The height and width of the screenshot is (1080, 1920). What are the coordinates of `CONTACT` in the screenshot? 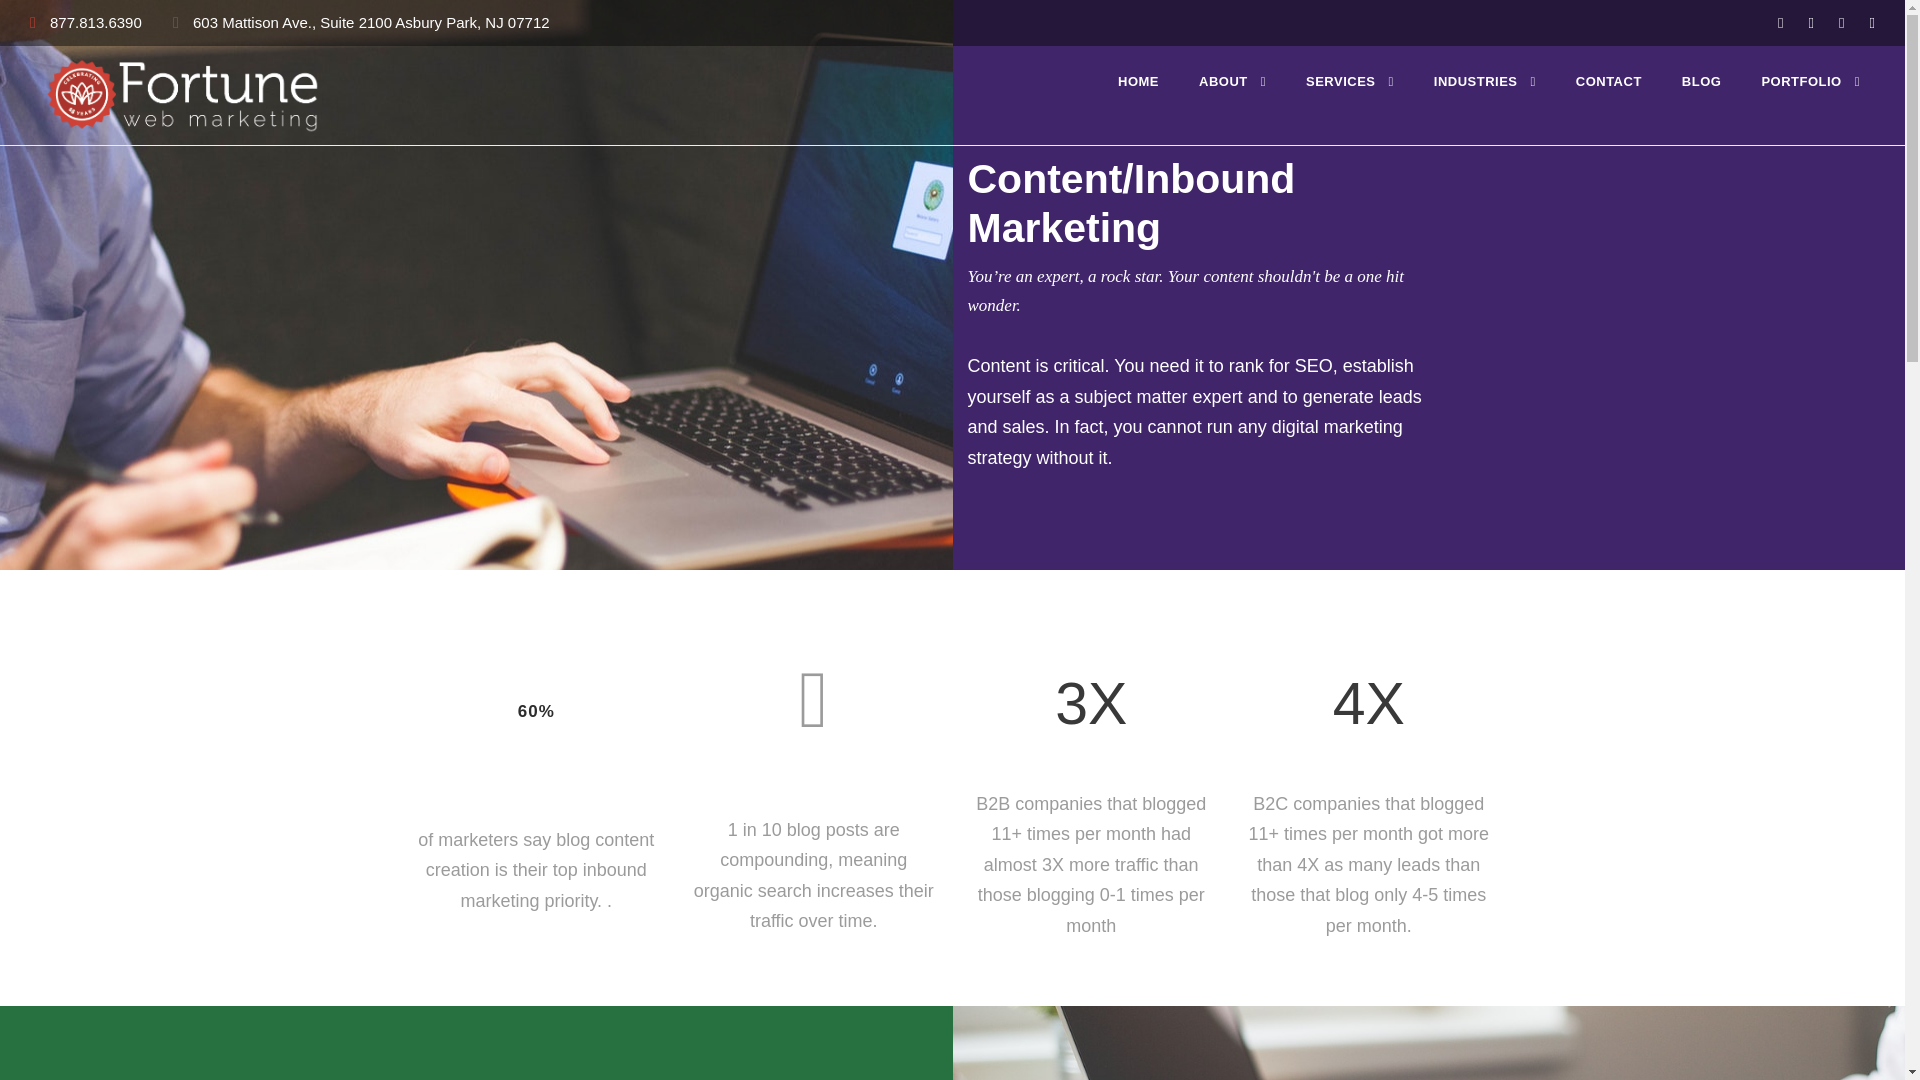 It's located at (1608, 80).